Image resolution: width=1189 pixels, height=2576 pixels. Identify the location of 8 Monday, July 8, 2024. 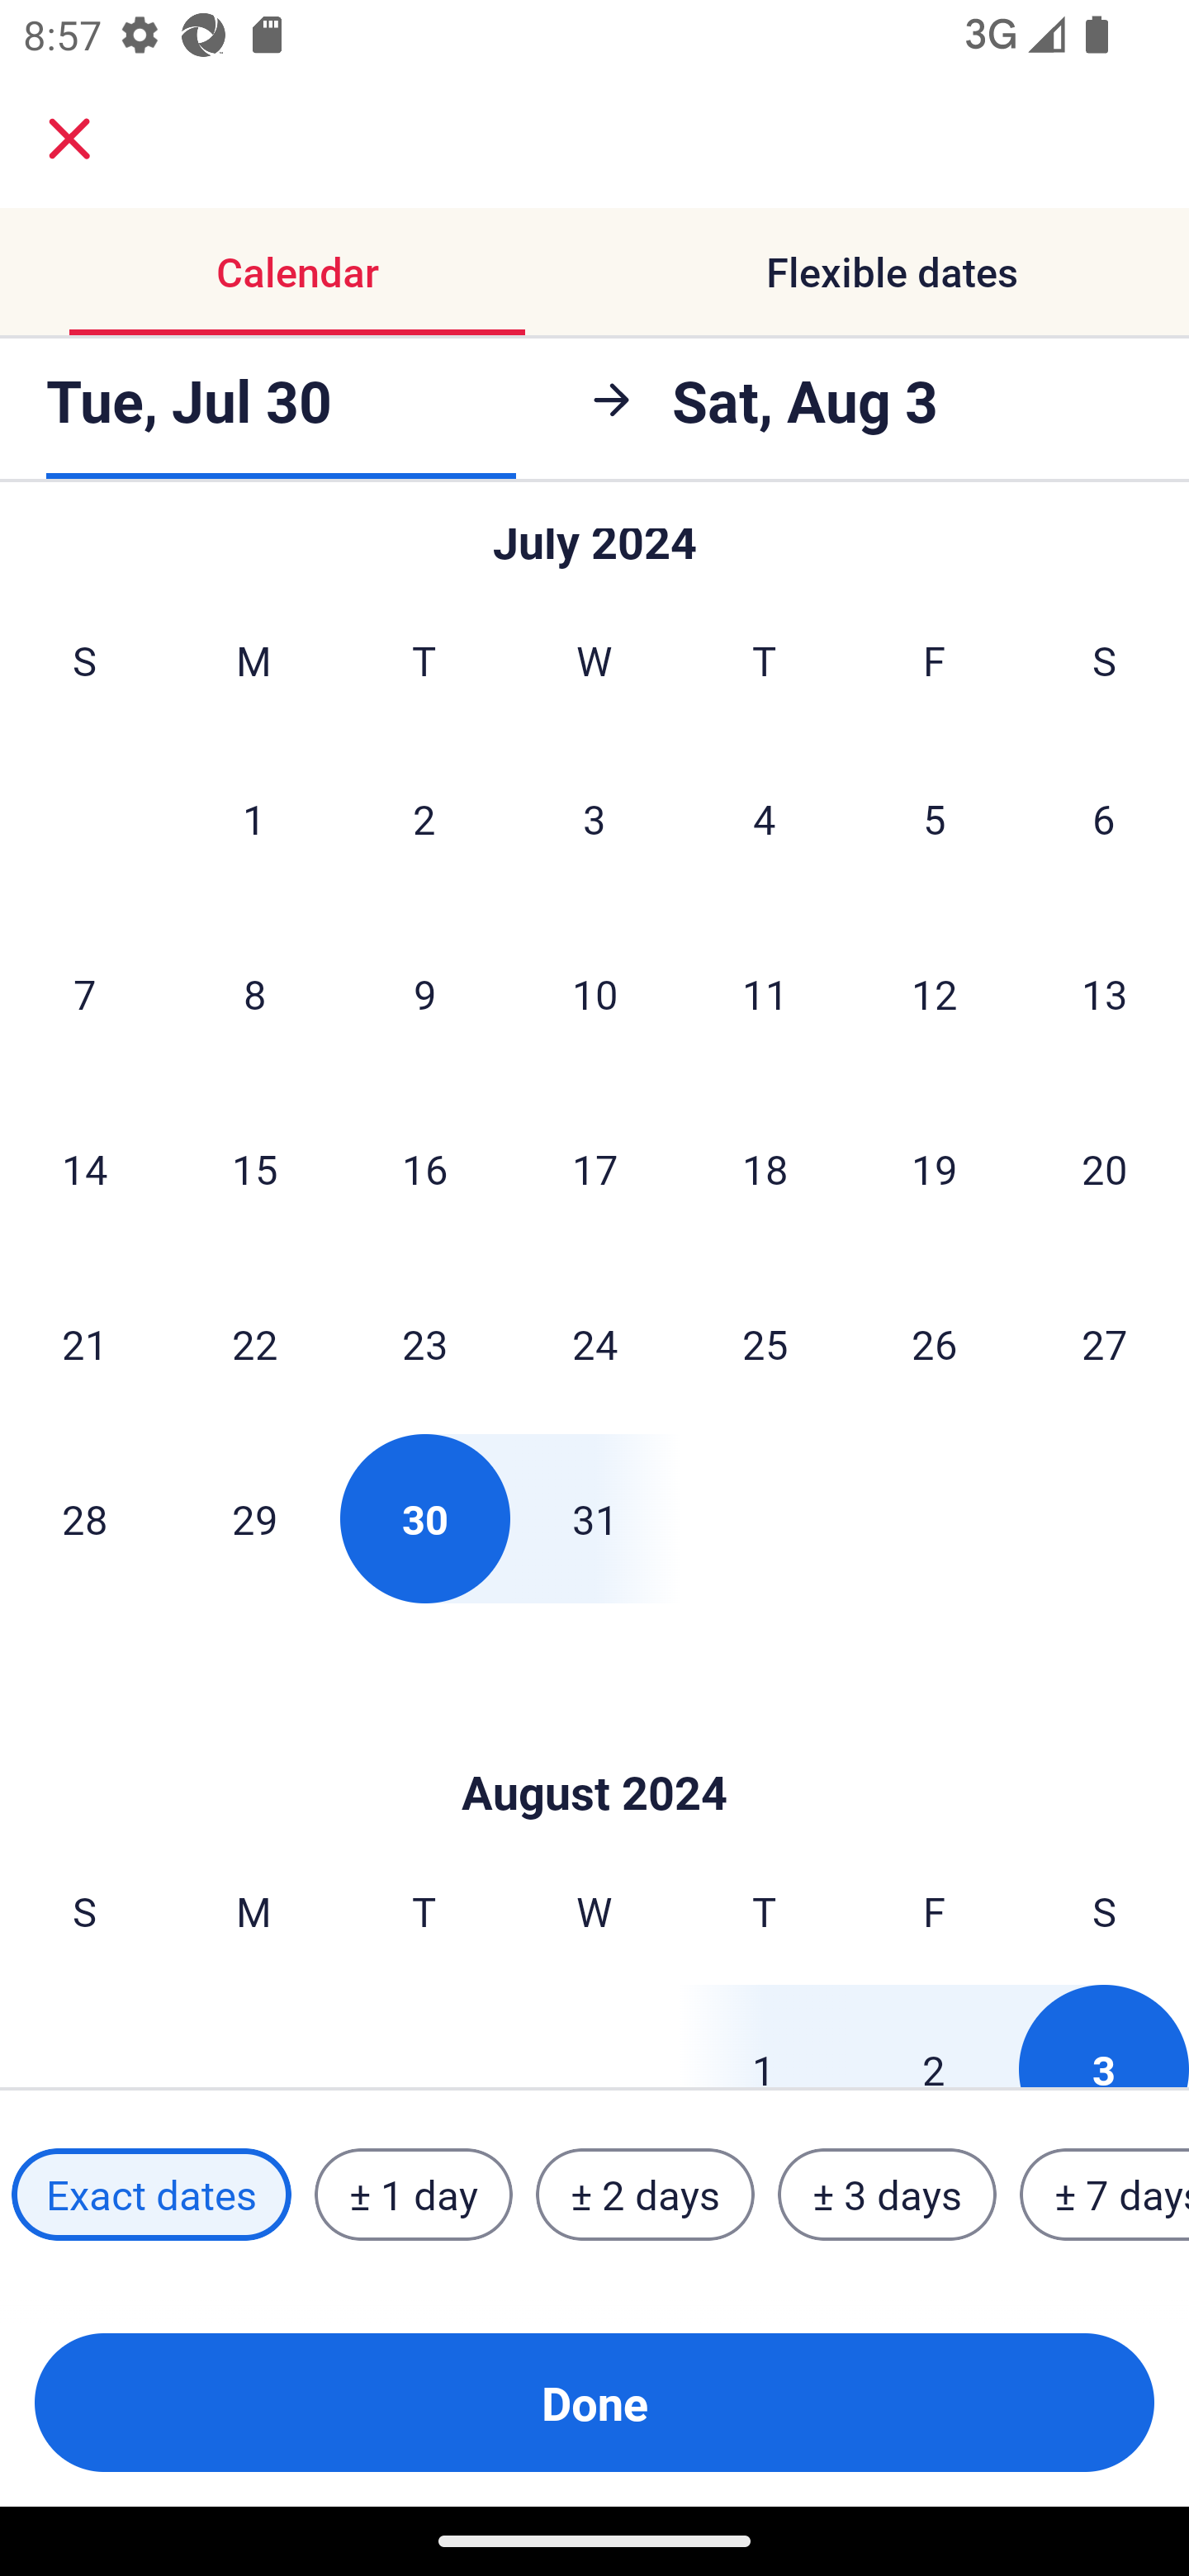
(254, 994).